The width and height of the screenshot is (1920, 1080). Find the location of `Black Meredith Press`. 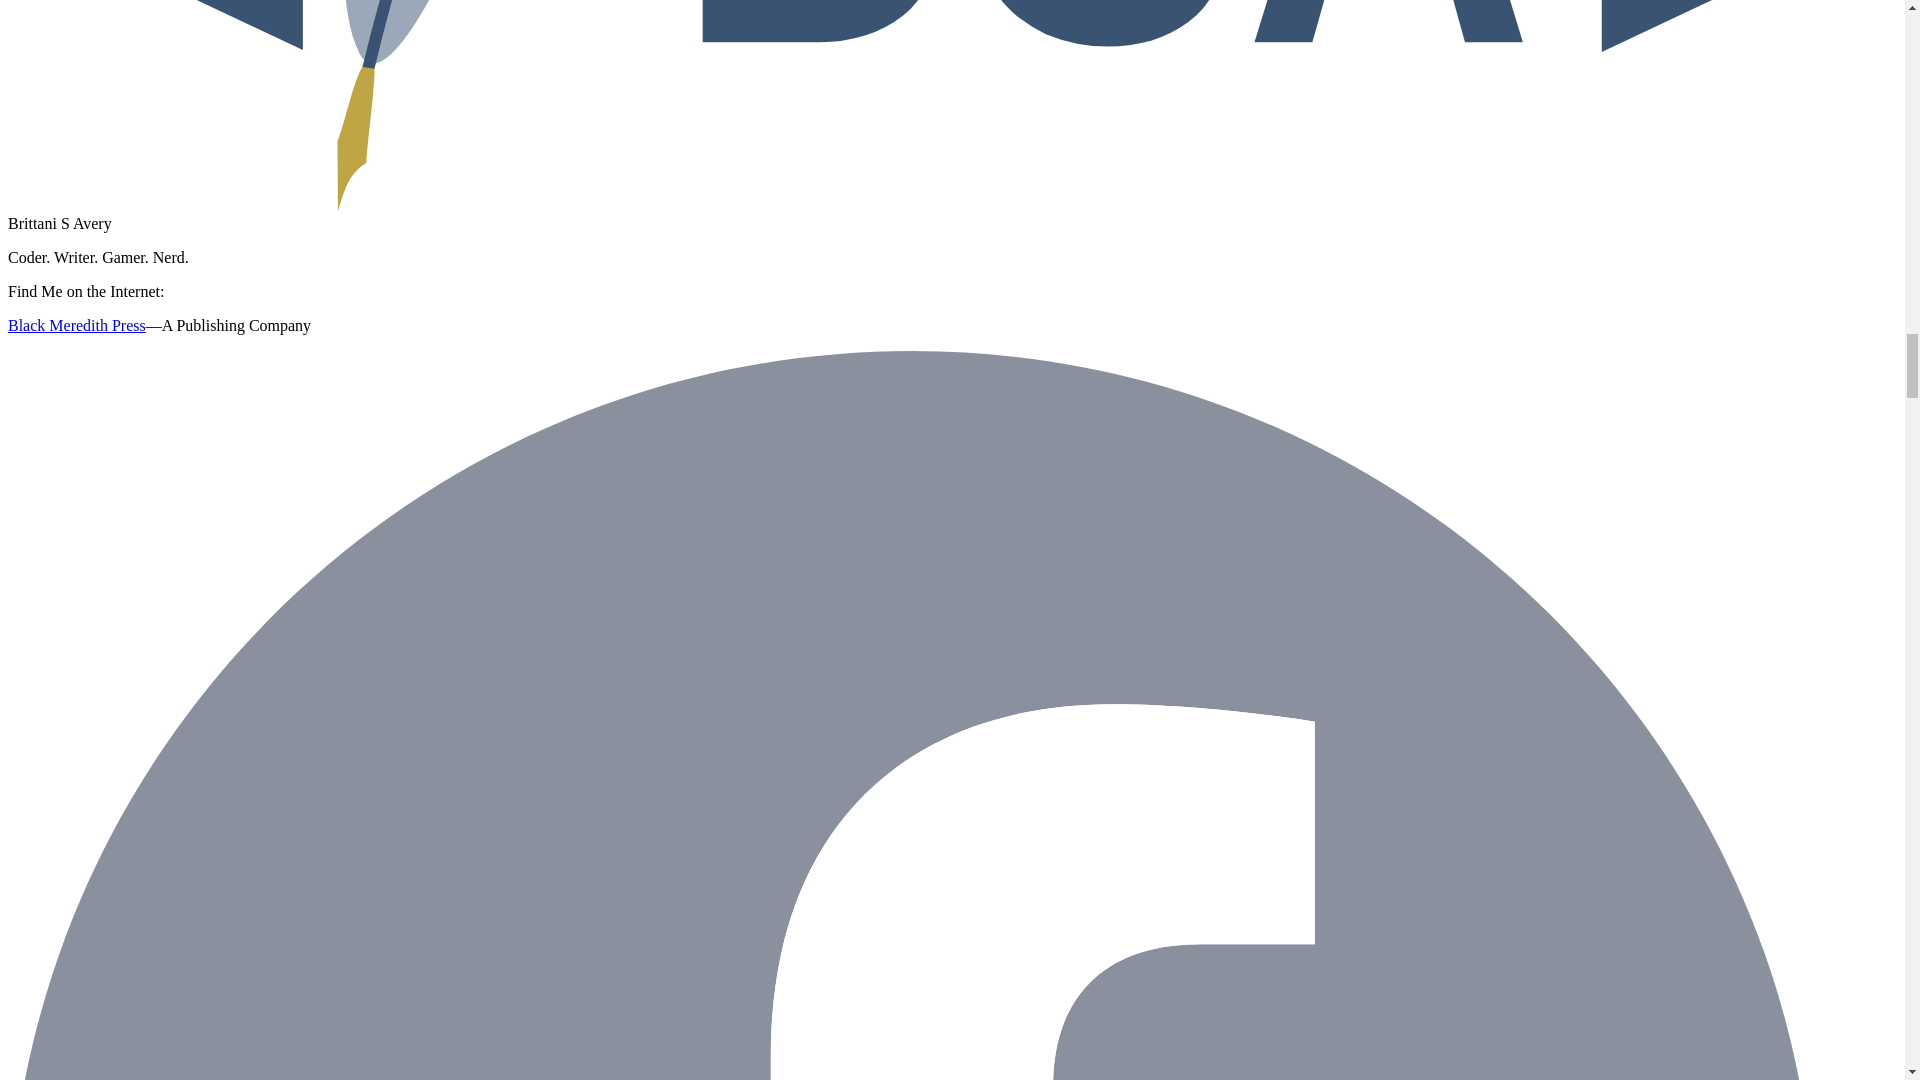

Black Meredith Press is located at coordinates (76, 325).